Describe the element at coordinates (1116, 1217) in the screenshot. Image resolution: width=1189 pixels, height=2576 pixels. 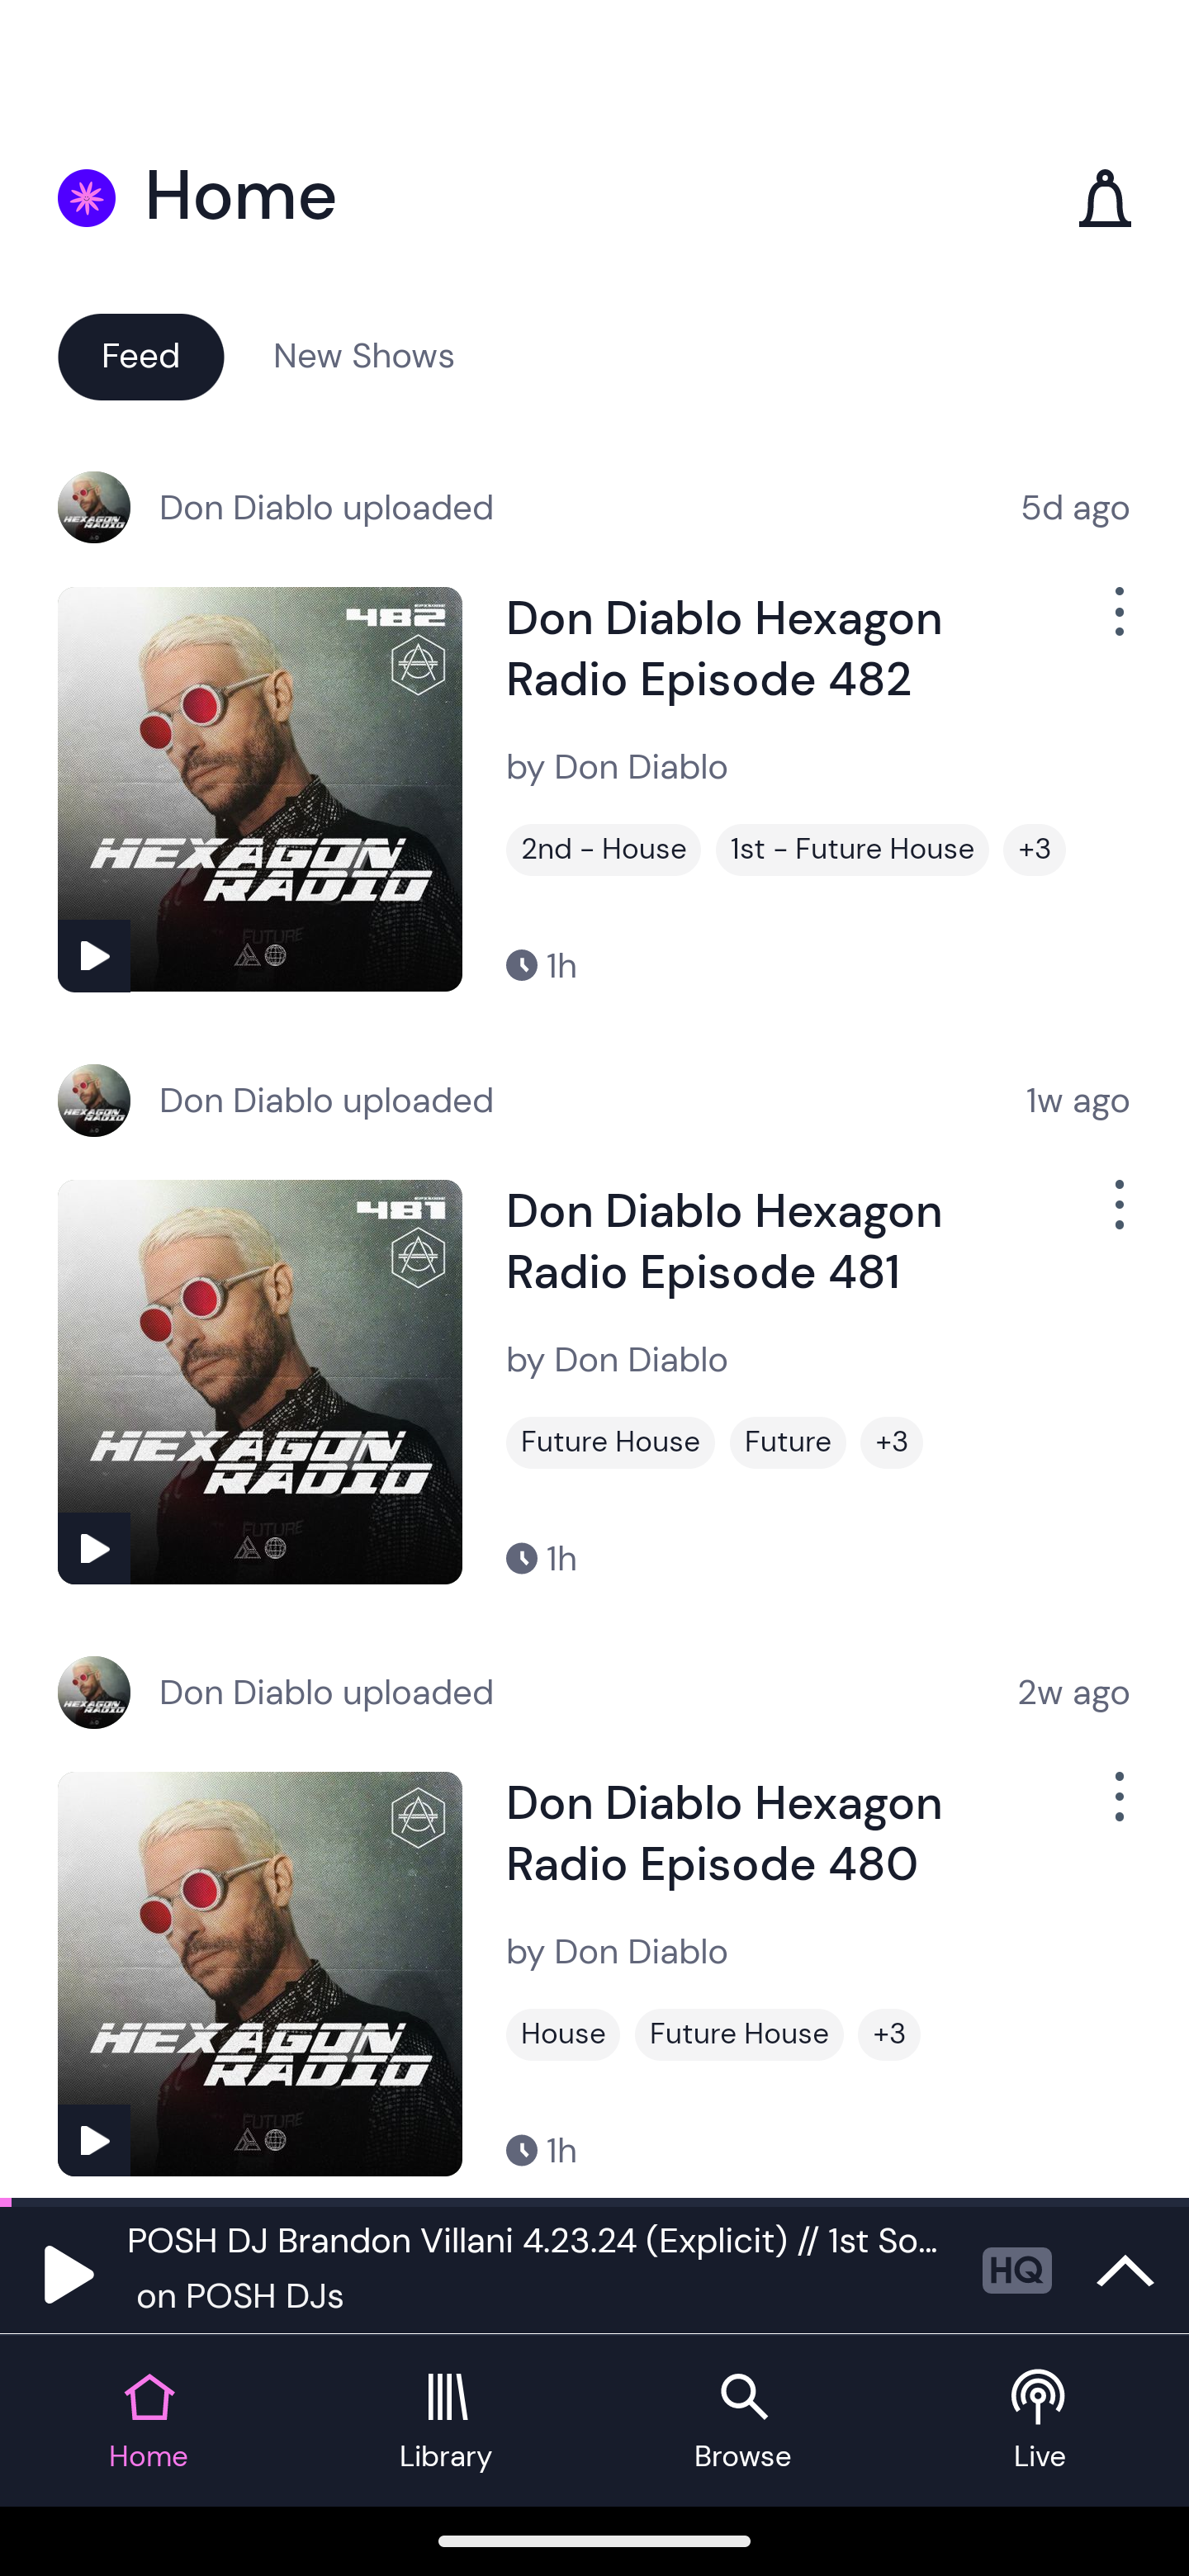
I see `Show Options Menu Button` at that location.